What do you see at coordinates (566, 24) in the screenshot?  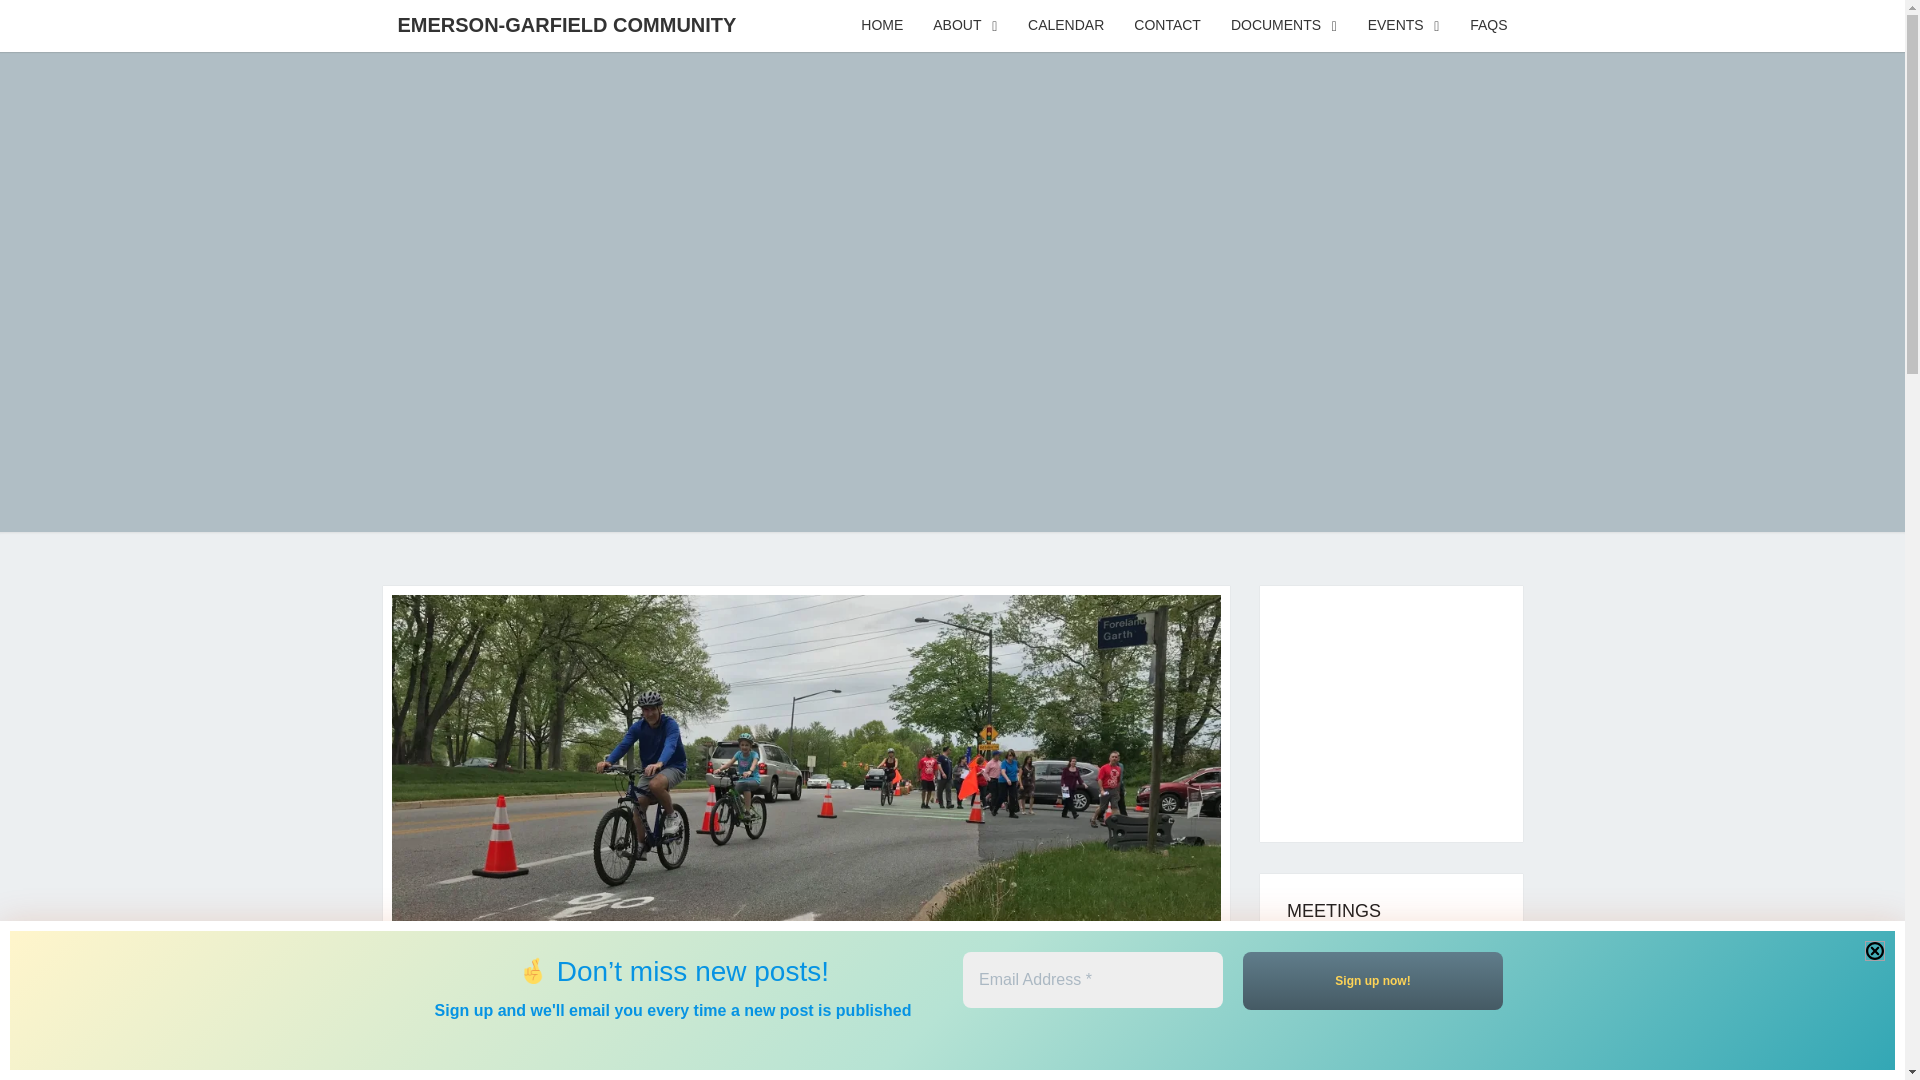 I see `EMERSON-GARFIELD COMMUNITY` at bounding box center [566, 24].